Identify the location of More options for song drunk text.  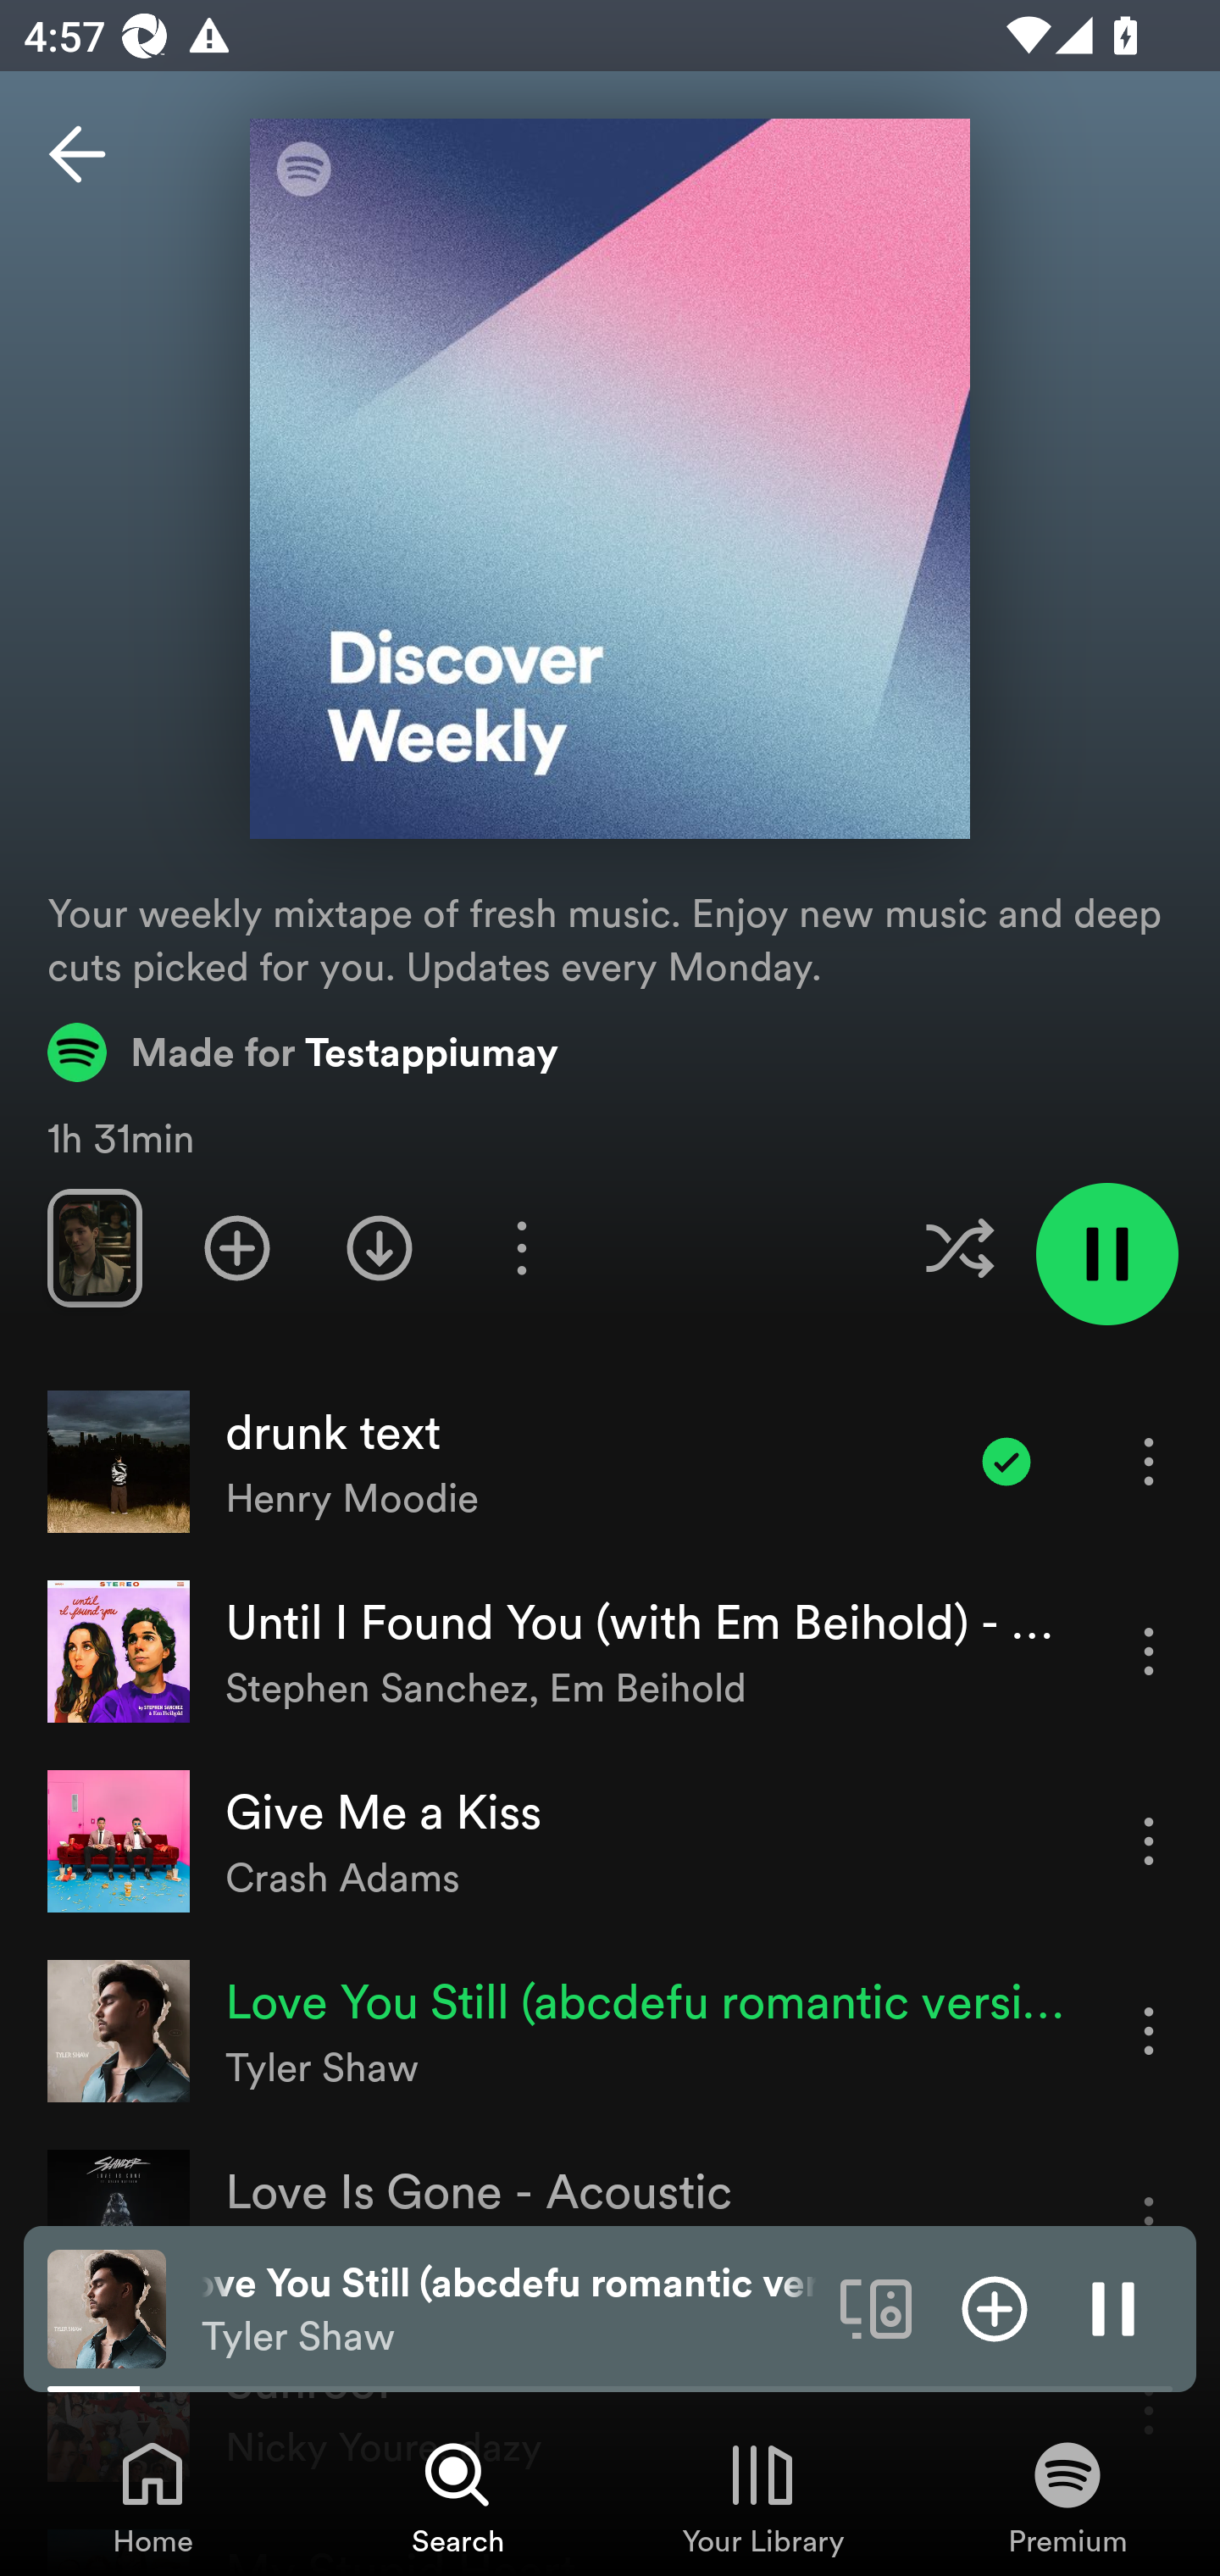
(1149, 1461).